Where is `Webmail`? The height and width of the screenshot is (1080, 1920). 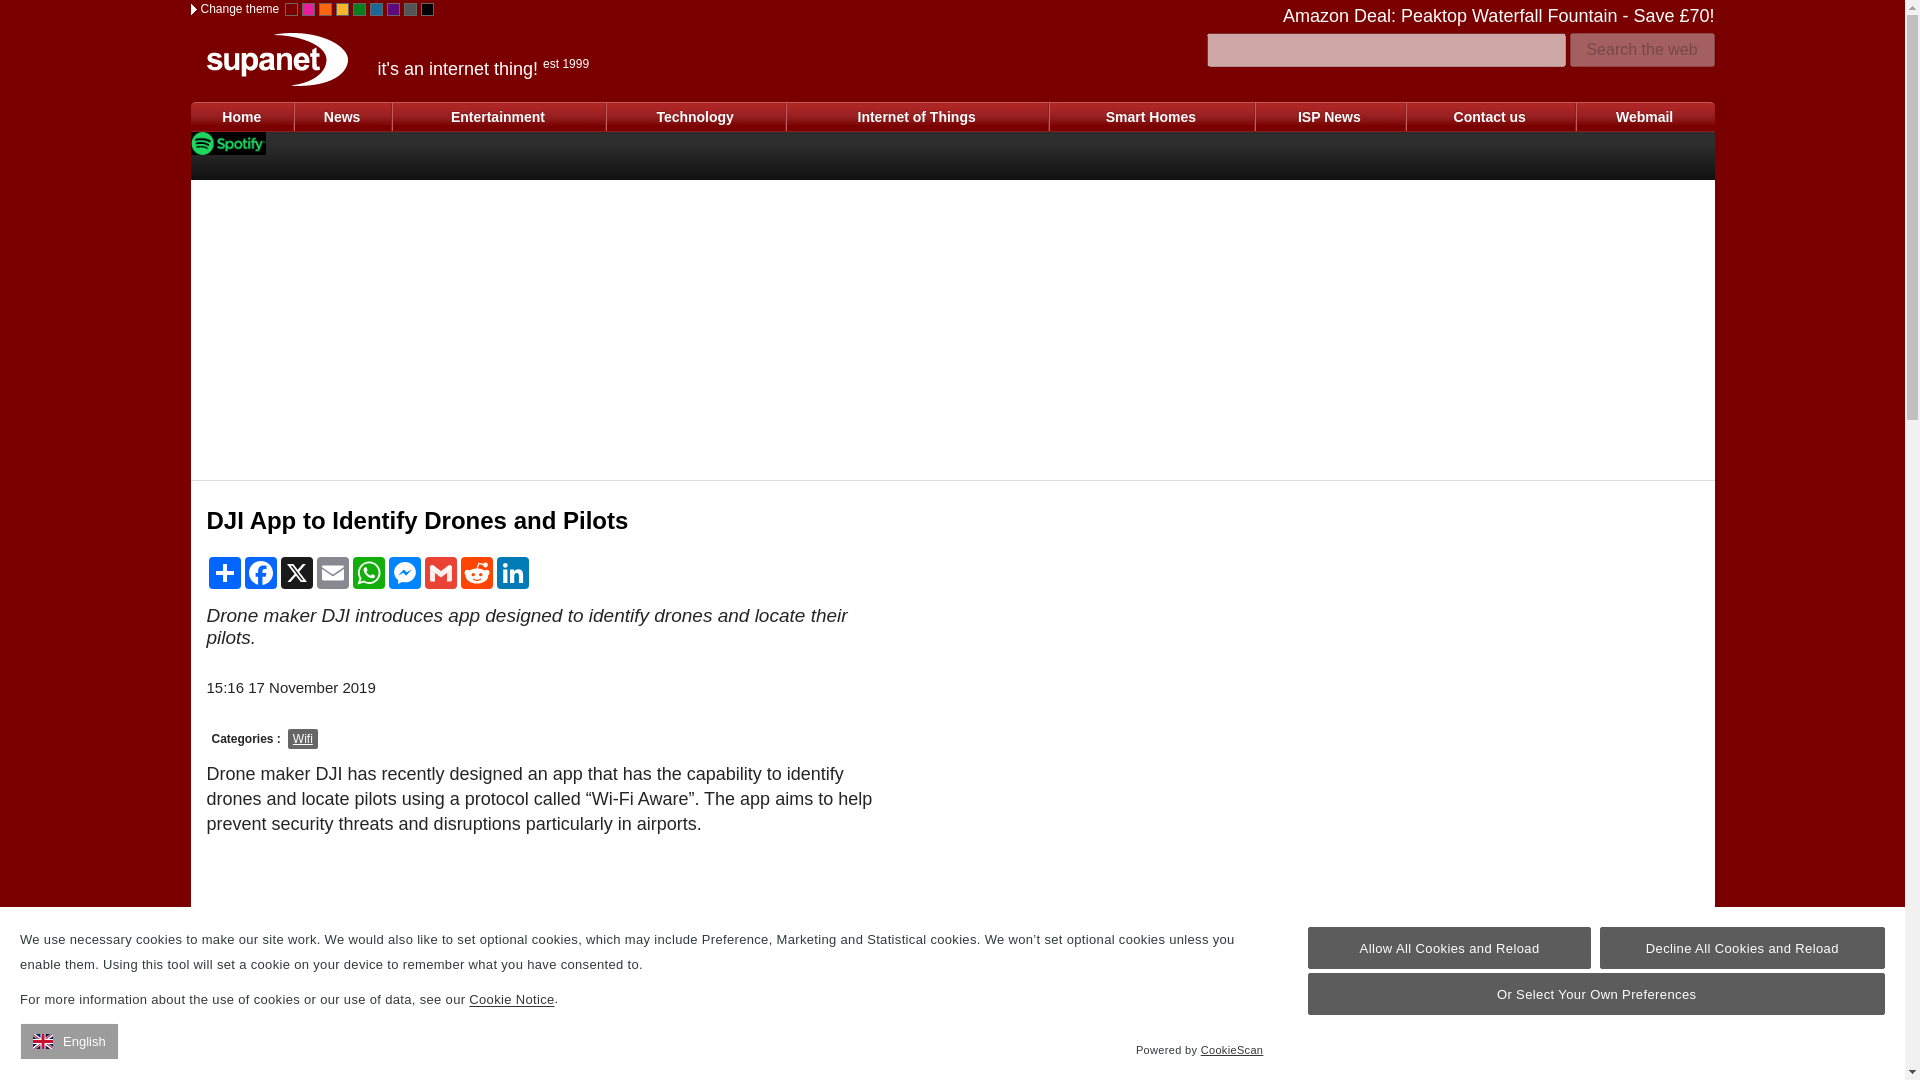
Webmail is located at coordinates (1644, 116).